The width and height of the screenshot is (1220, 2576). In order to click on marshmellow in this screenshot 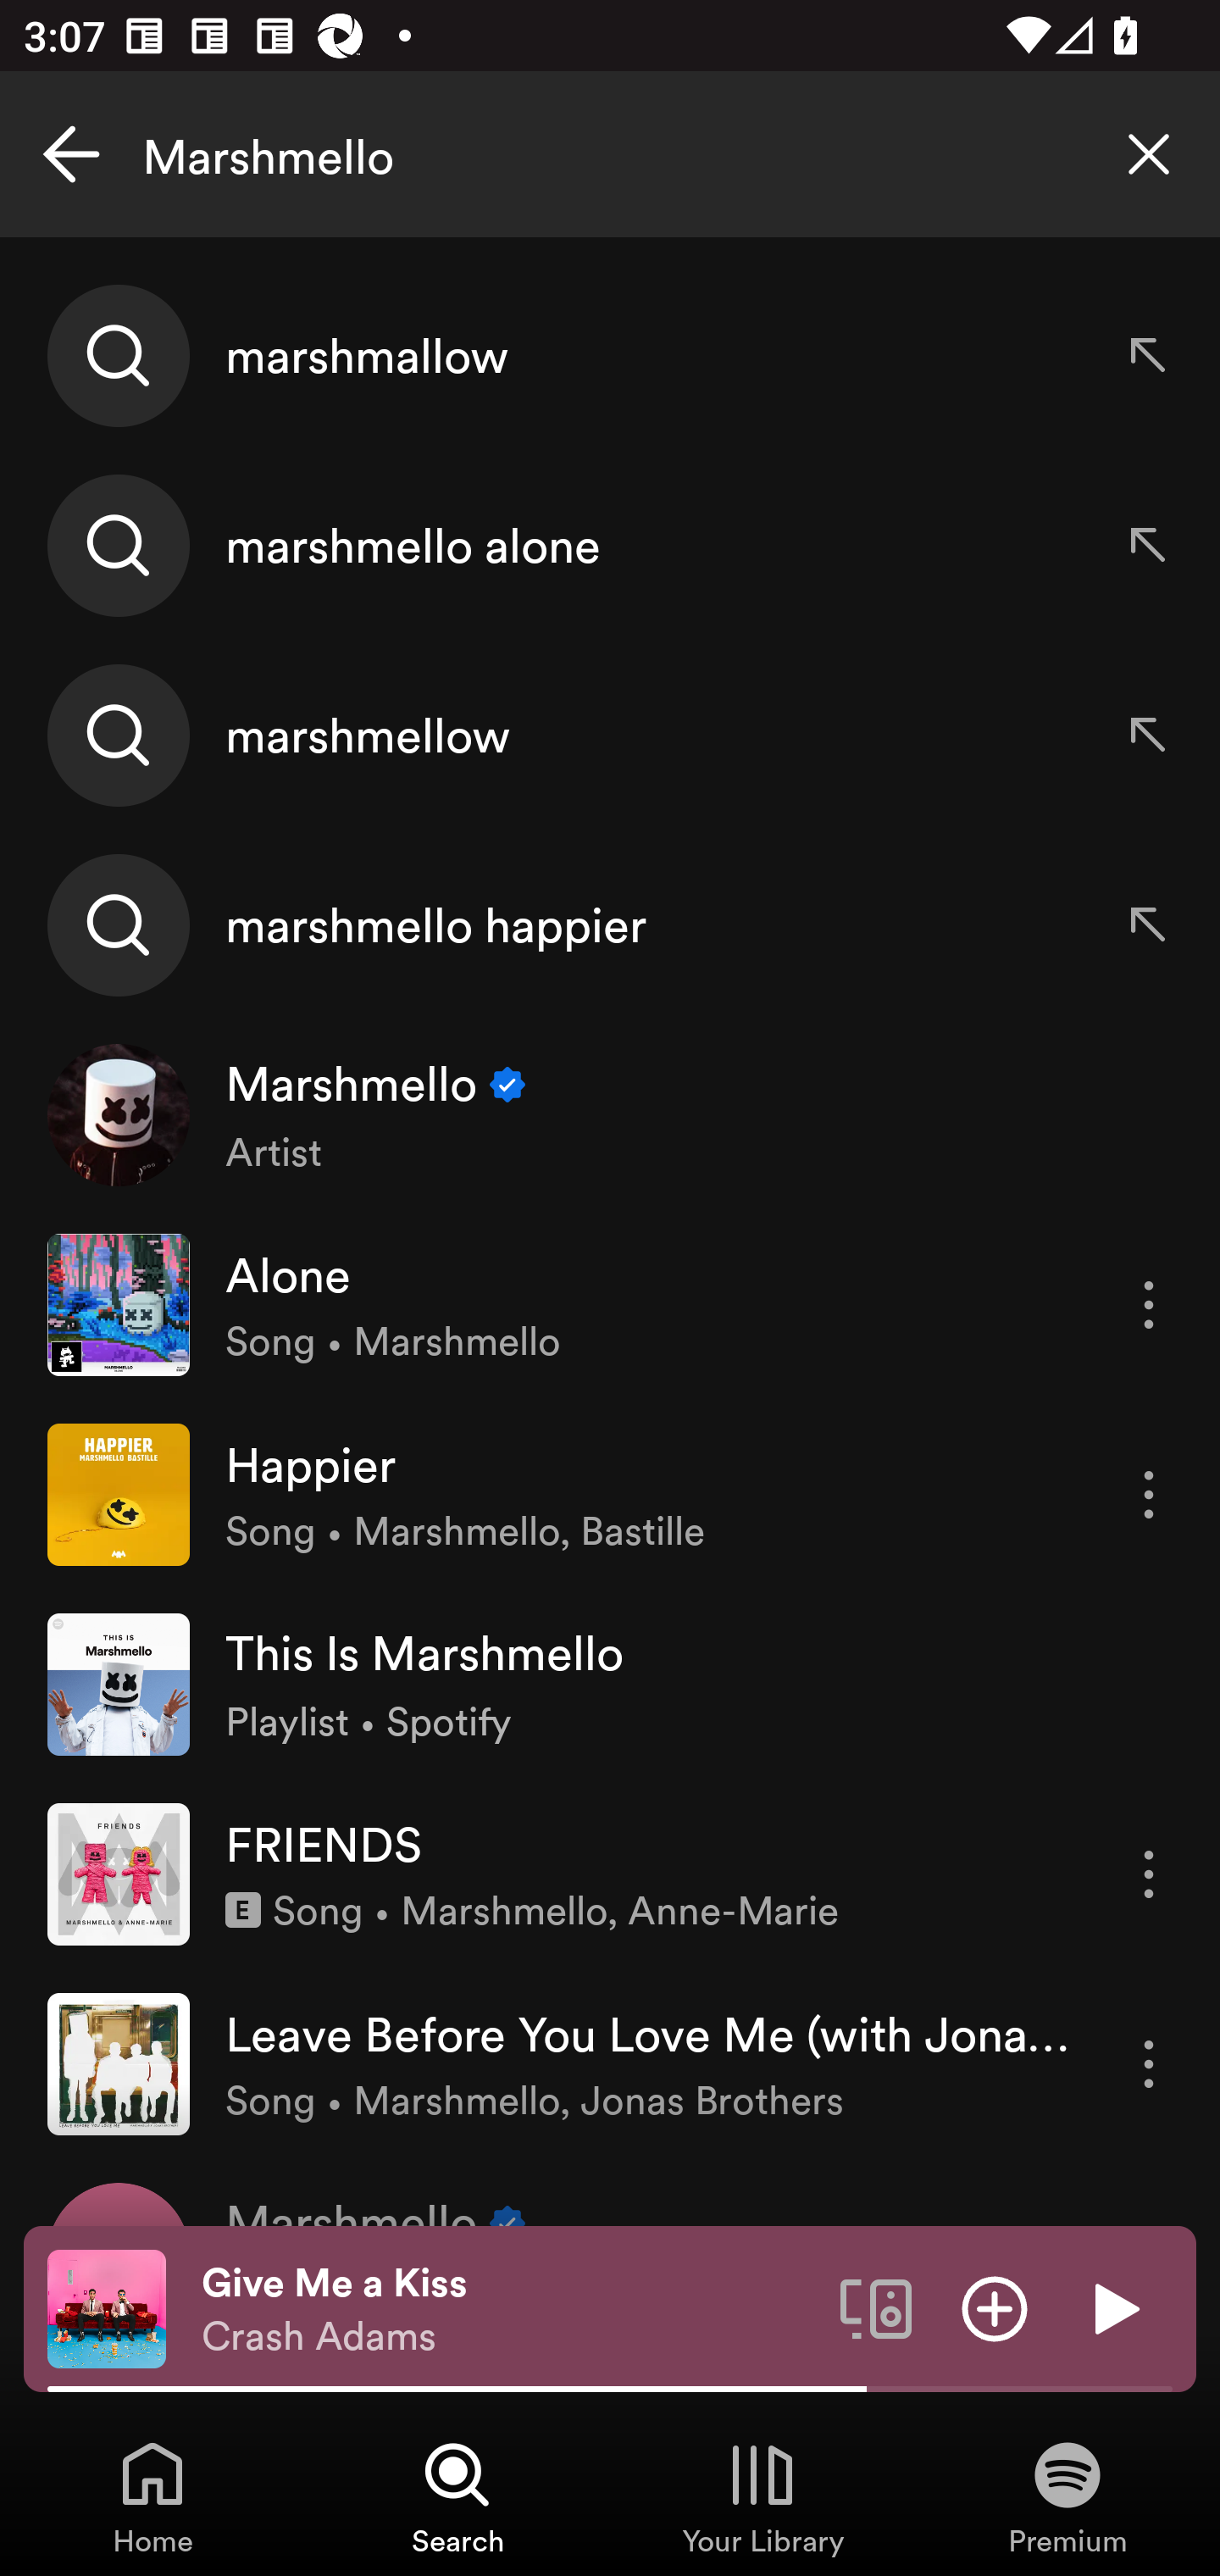, I will do `click(610, 735)`.